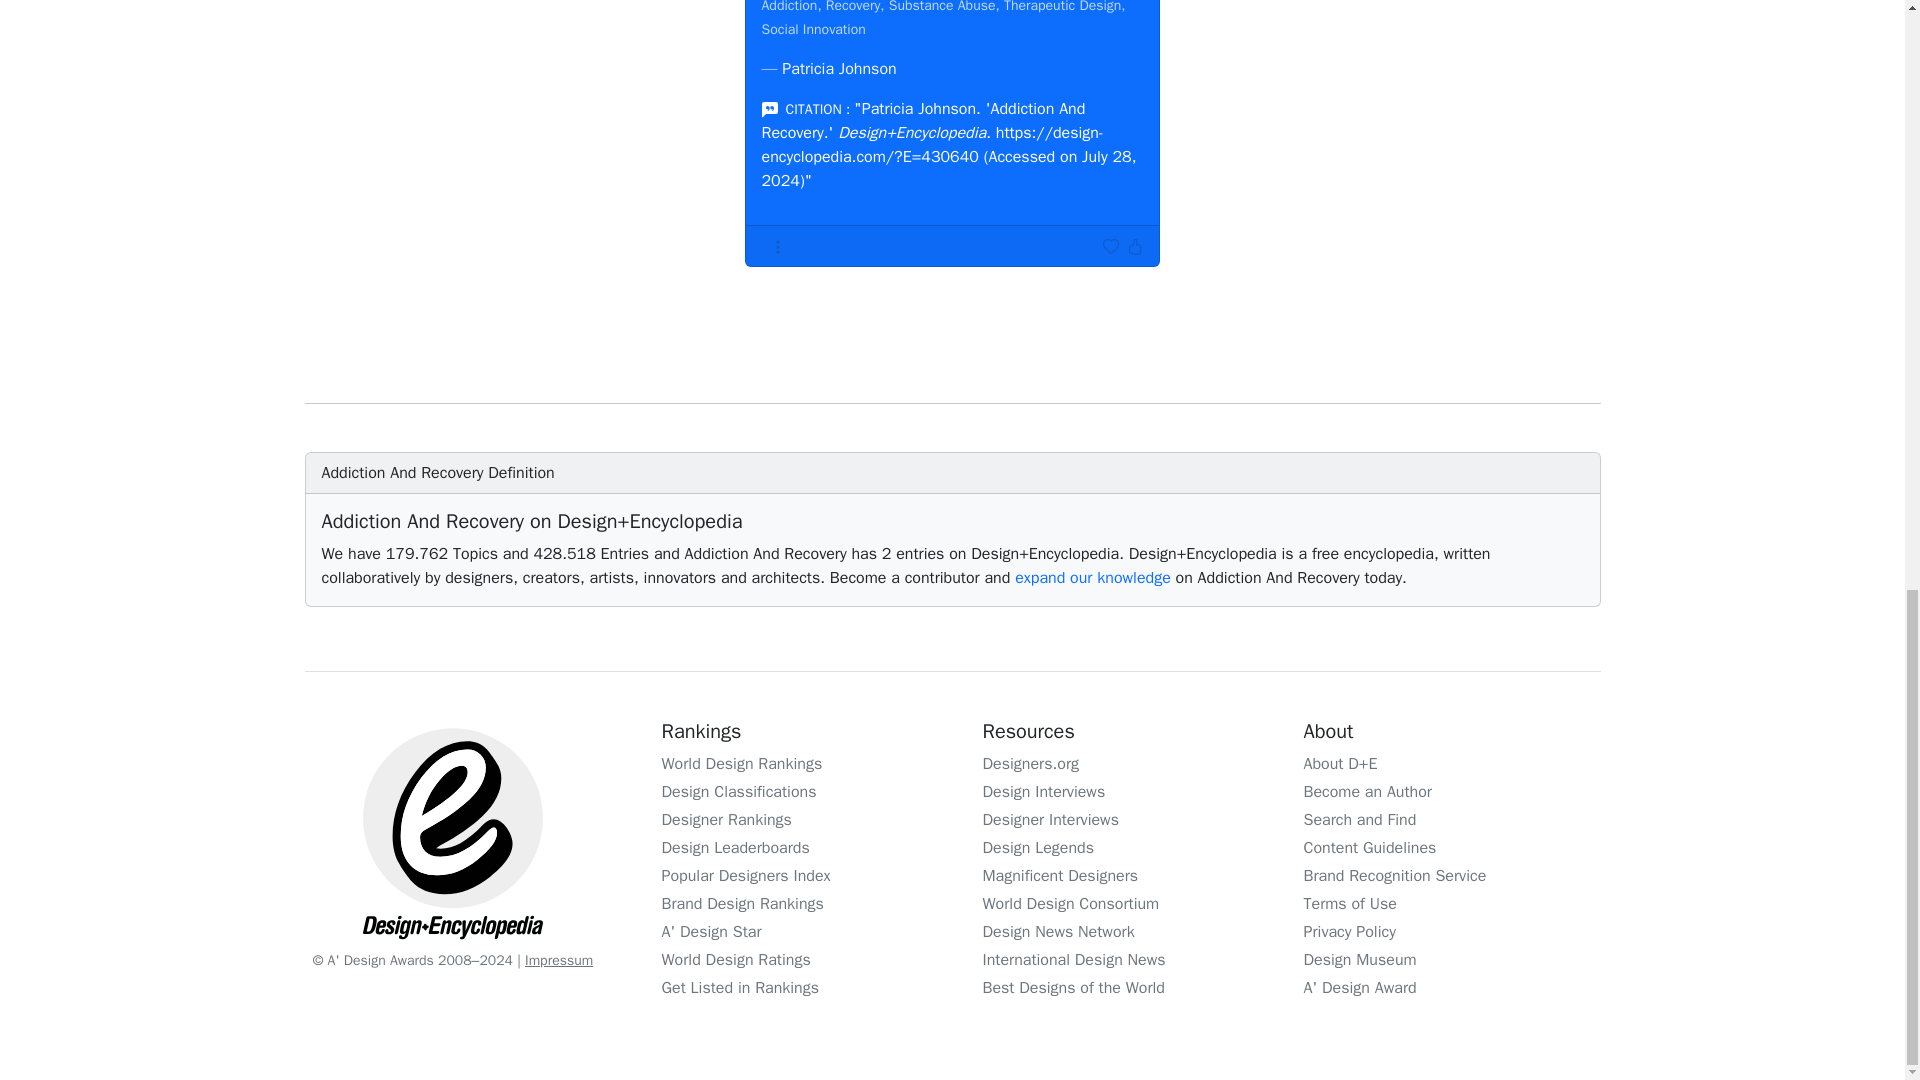 This screenshot has width=1920, height=1080. What do you see at coordinates (712, 932) in the screenshot?
I see `A' Design Star` at bounding box center [712, 932].